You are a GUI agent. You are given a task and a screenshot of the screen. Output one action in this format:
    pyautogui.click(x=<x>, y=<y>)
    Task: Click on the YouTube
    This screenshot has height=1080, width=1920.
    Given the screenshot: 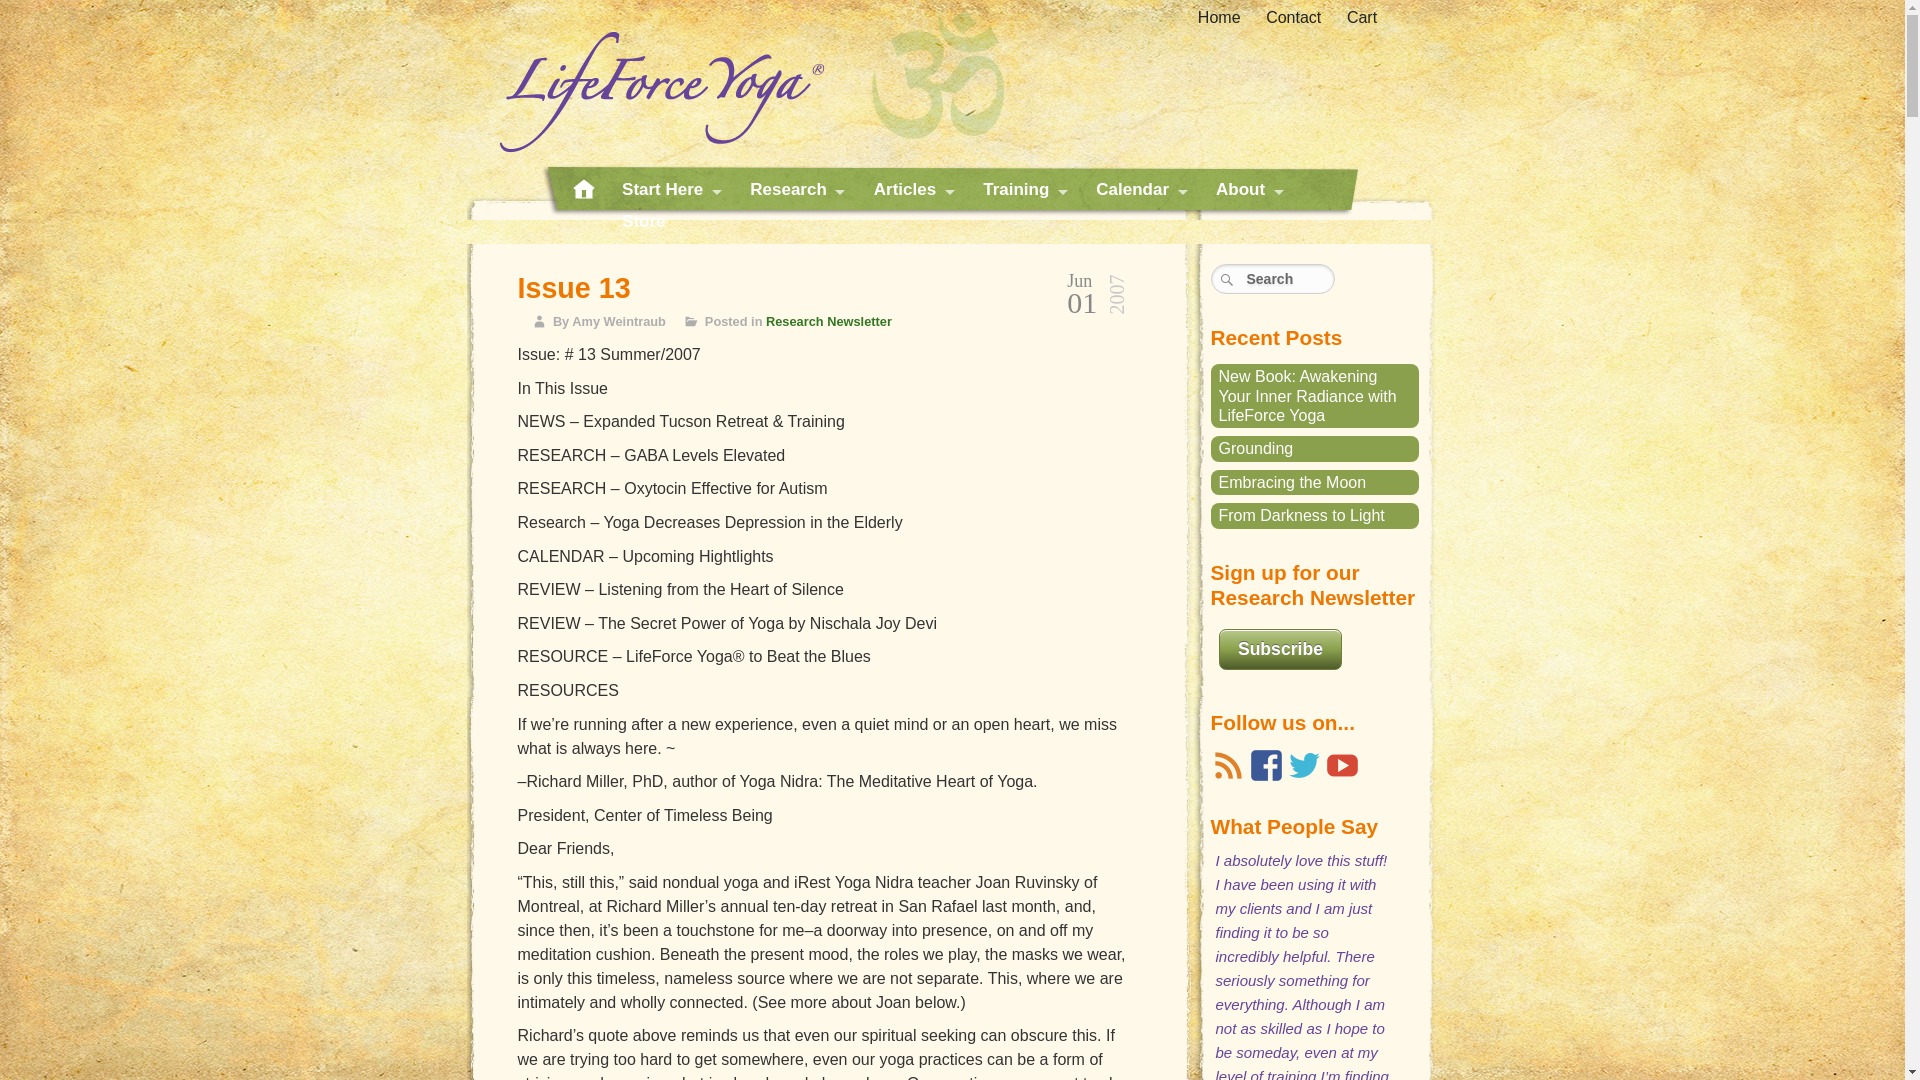 What is the action you would take?
    pyautogui.click(x=1342, y=766)
    